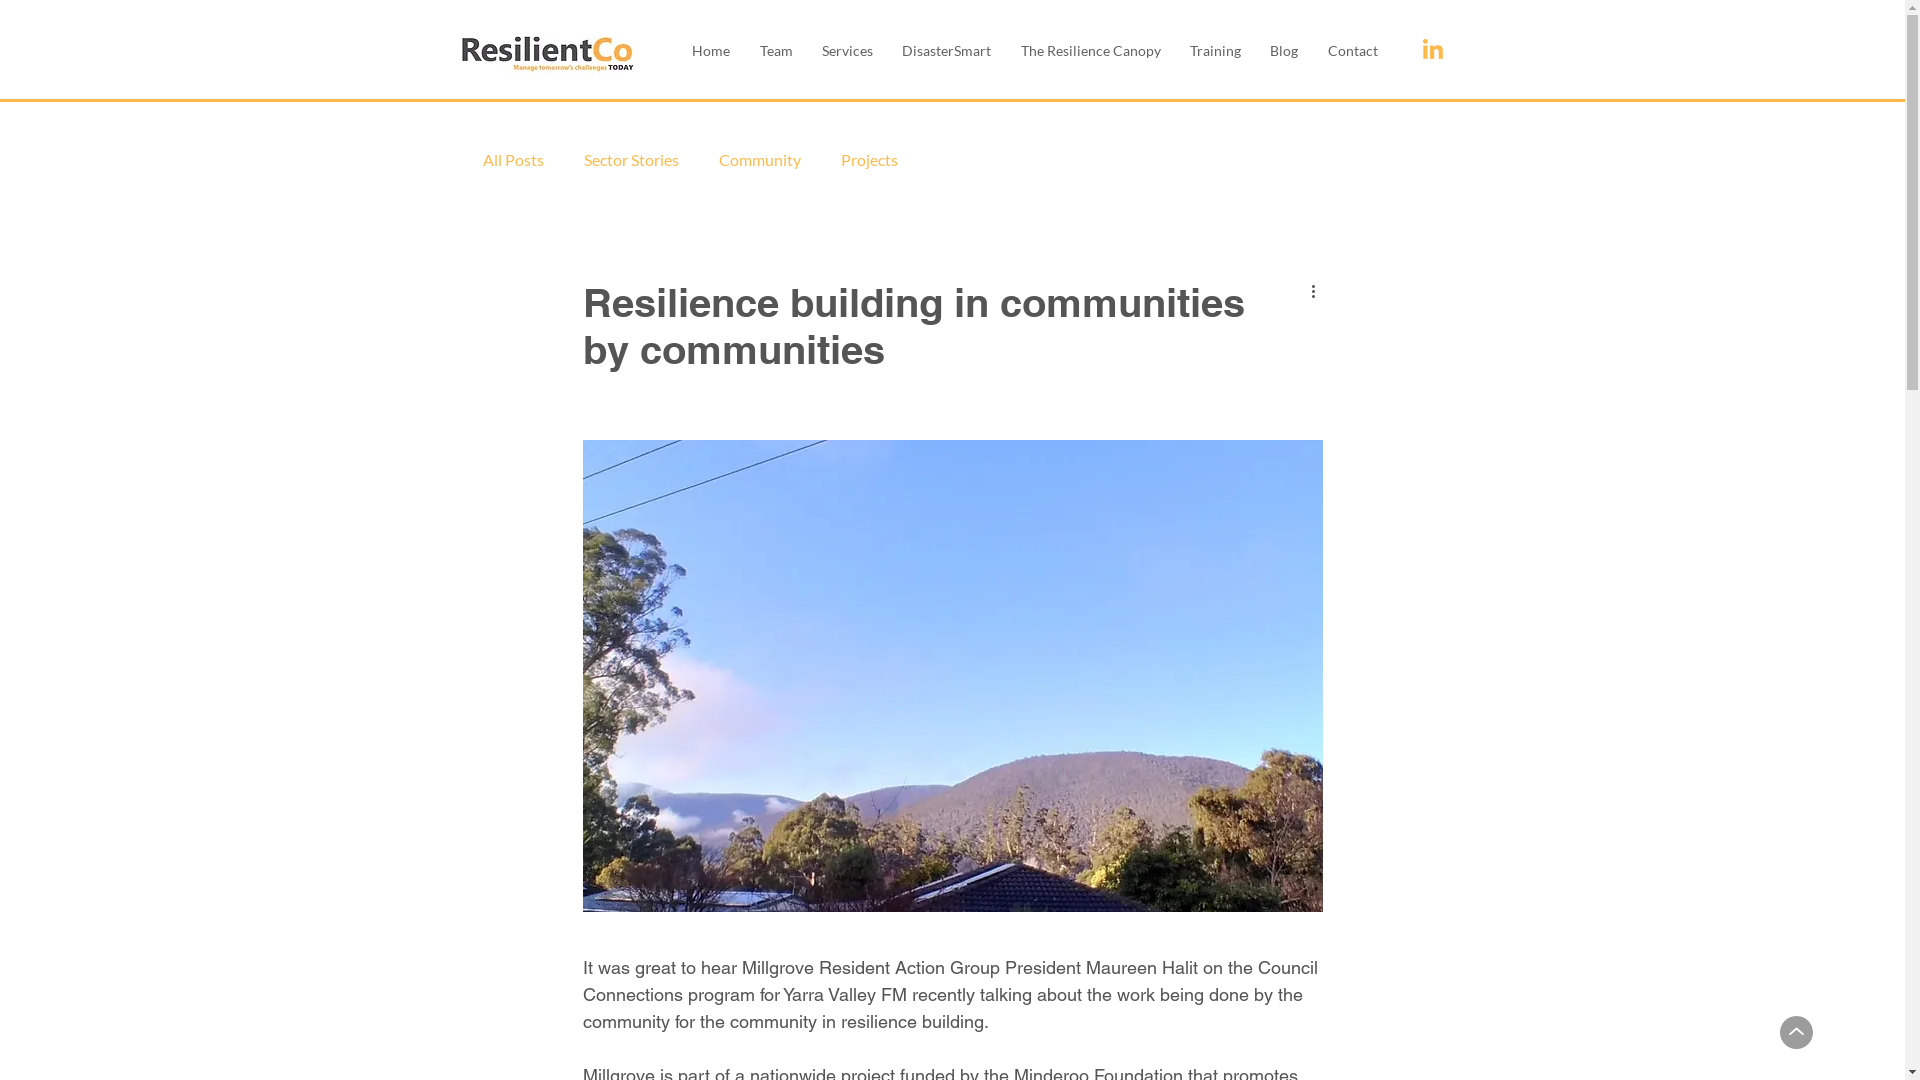  Describe the element at coordinates (776, 50) in the screenshot. I see `Team` at that location.